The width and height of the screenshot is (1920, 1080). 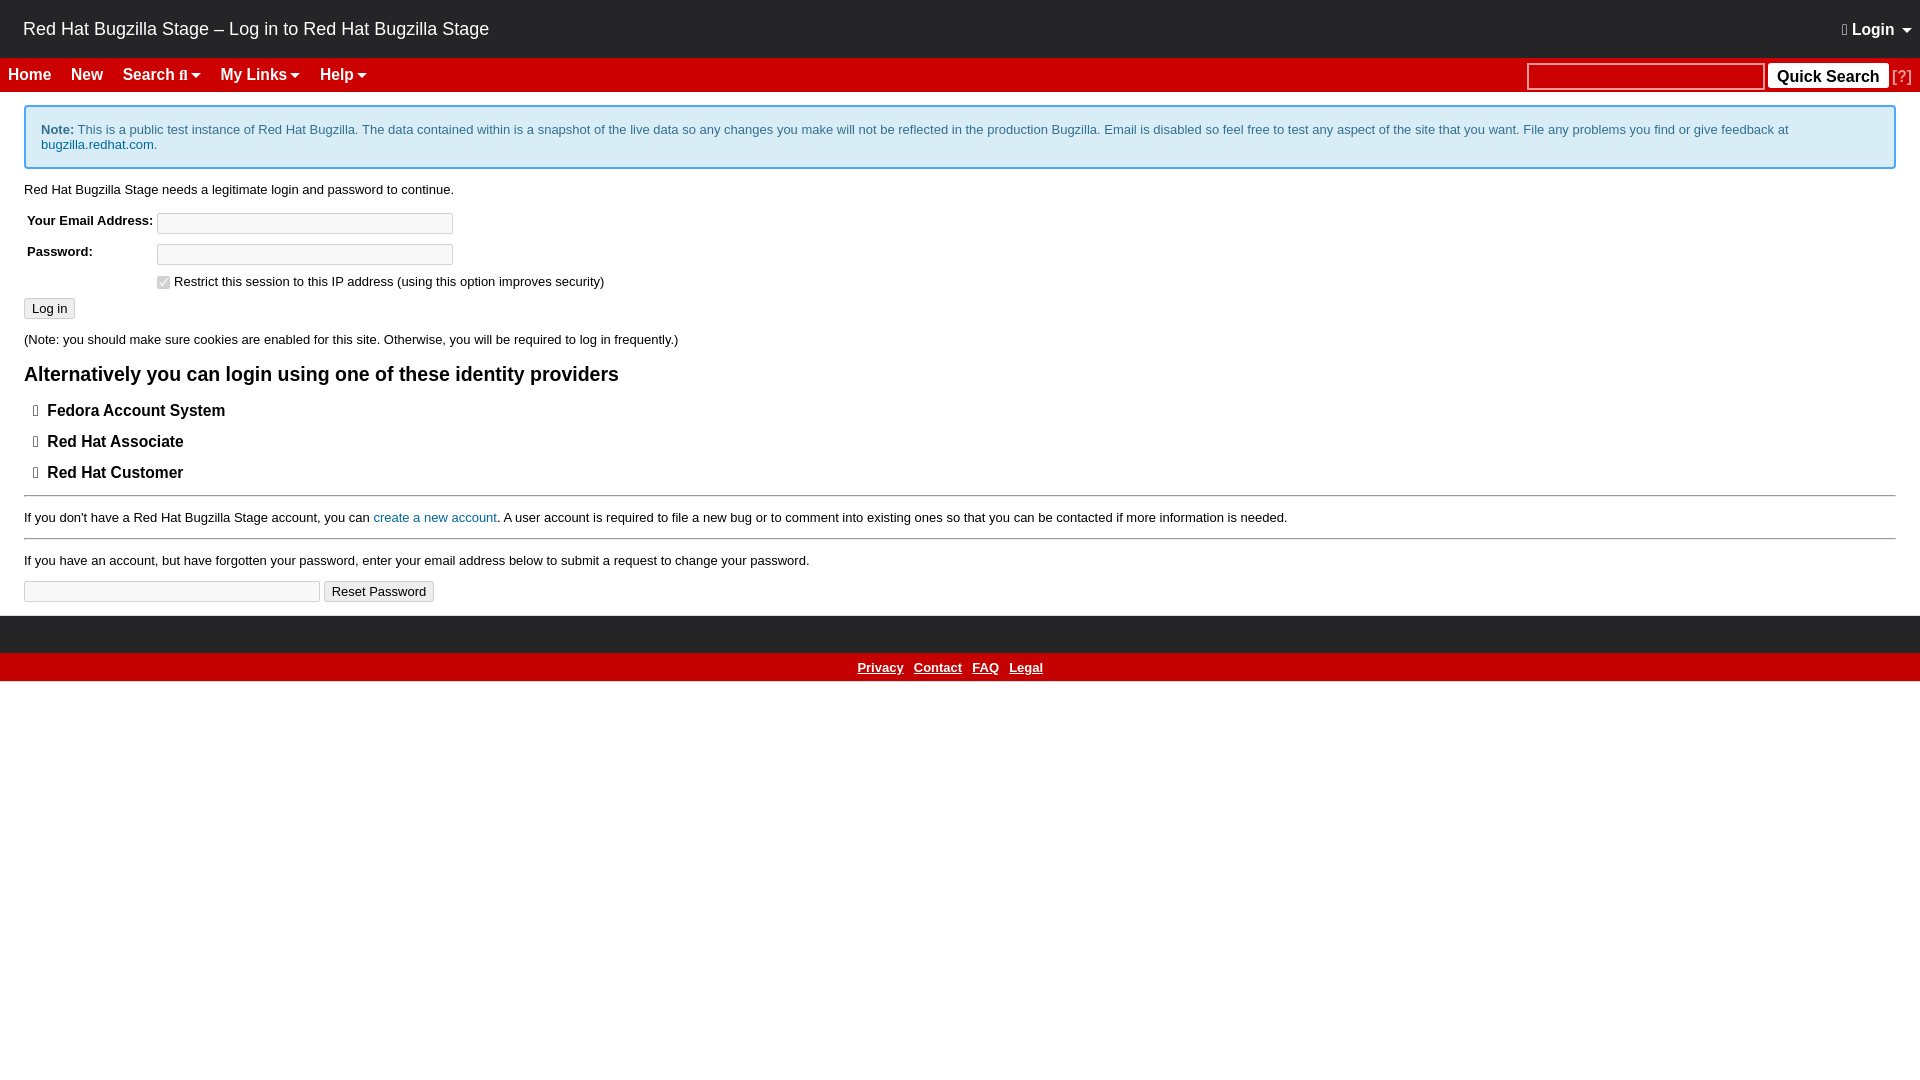 I want to click on Log in, so click(x=48, y=308).